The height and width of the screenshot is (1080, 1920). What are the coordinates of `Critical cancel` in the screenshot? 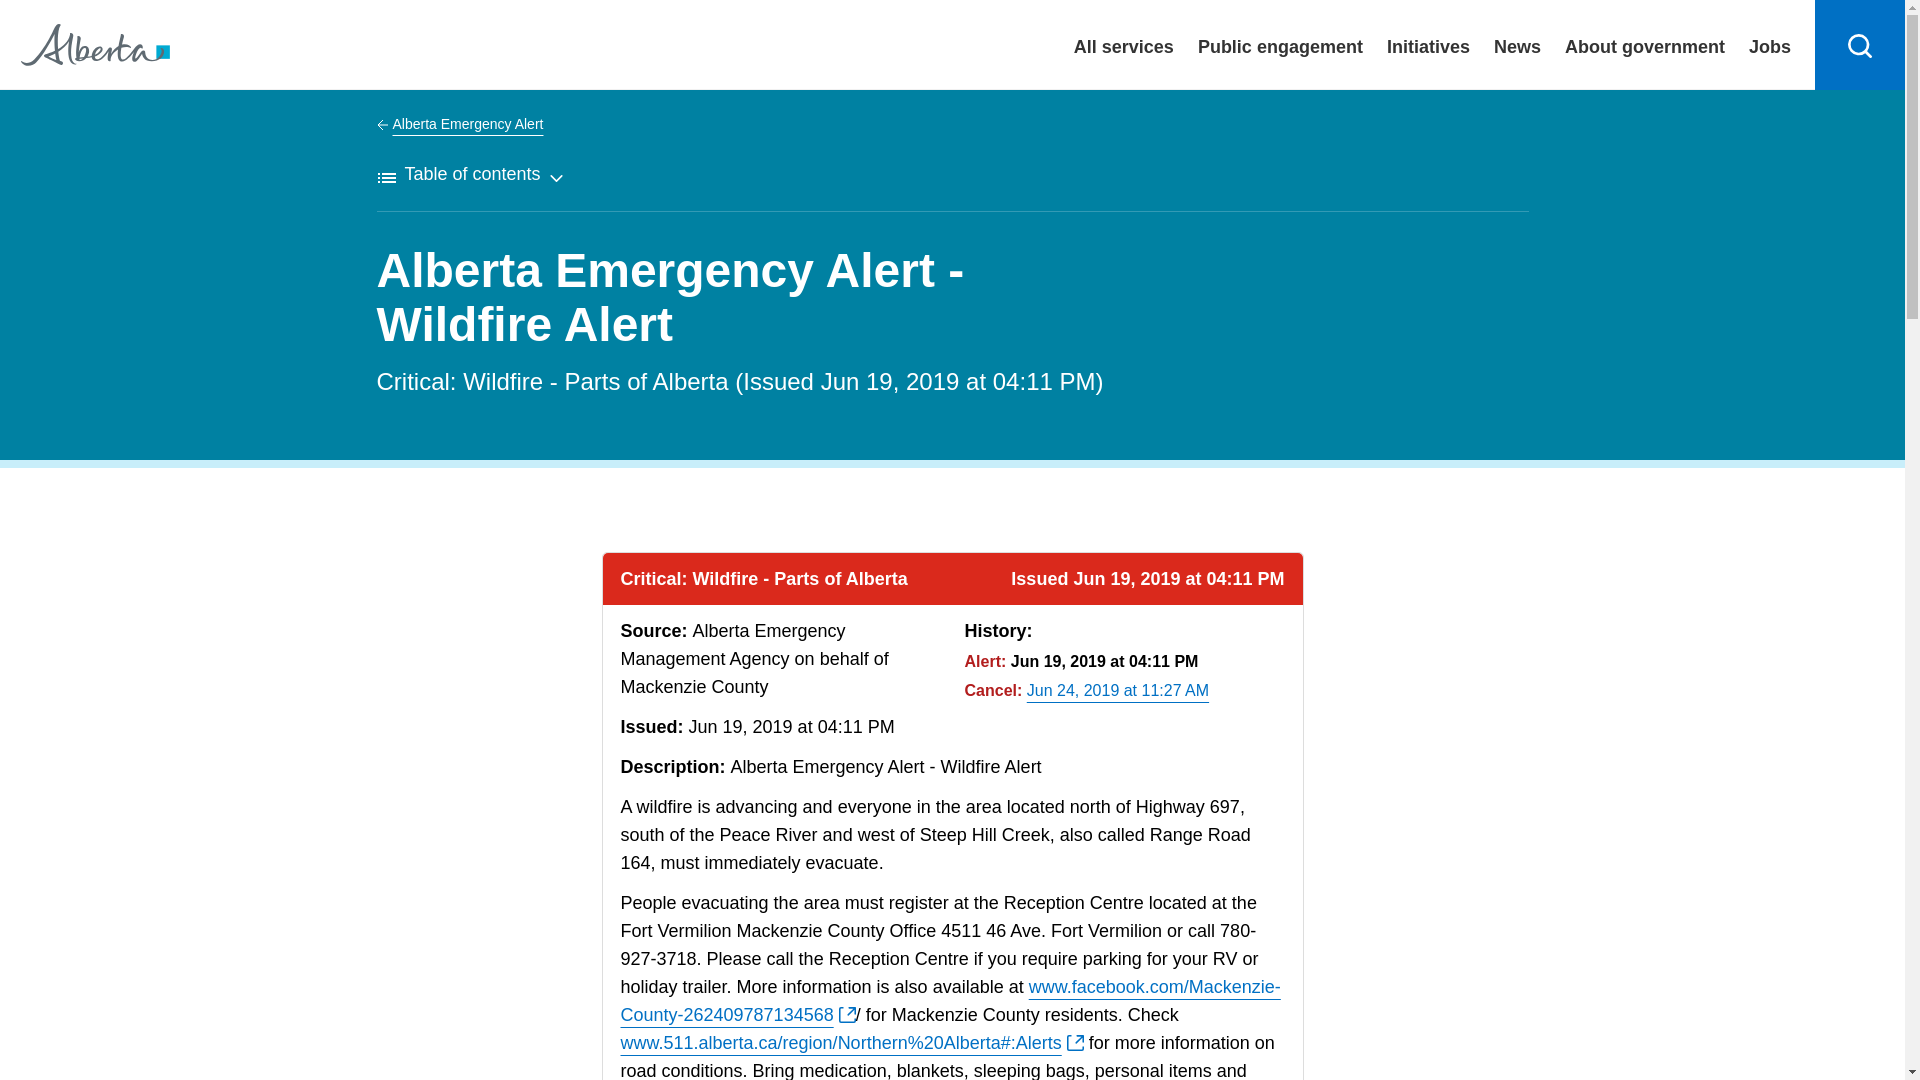 It's located at (994, 690).